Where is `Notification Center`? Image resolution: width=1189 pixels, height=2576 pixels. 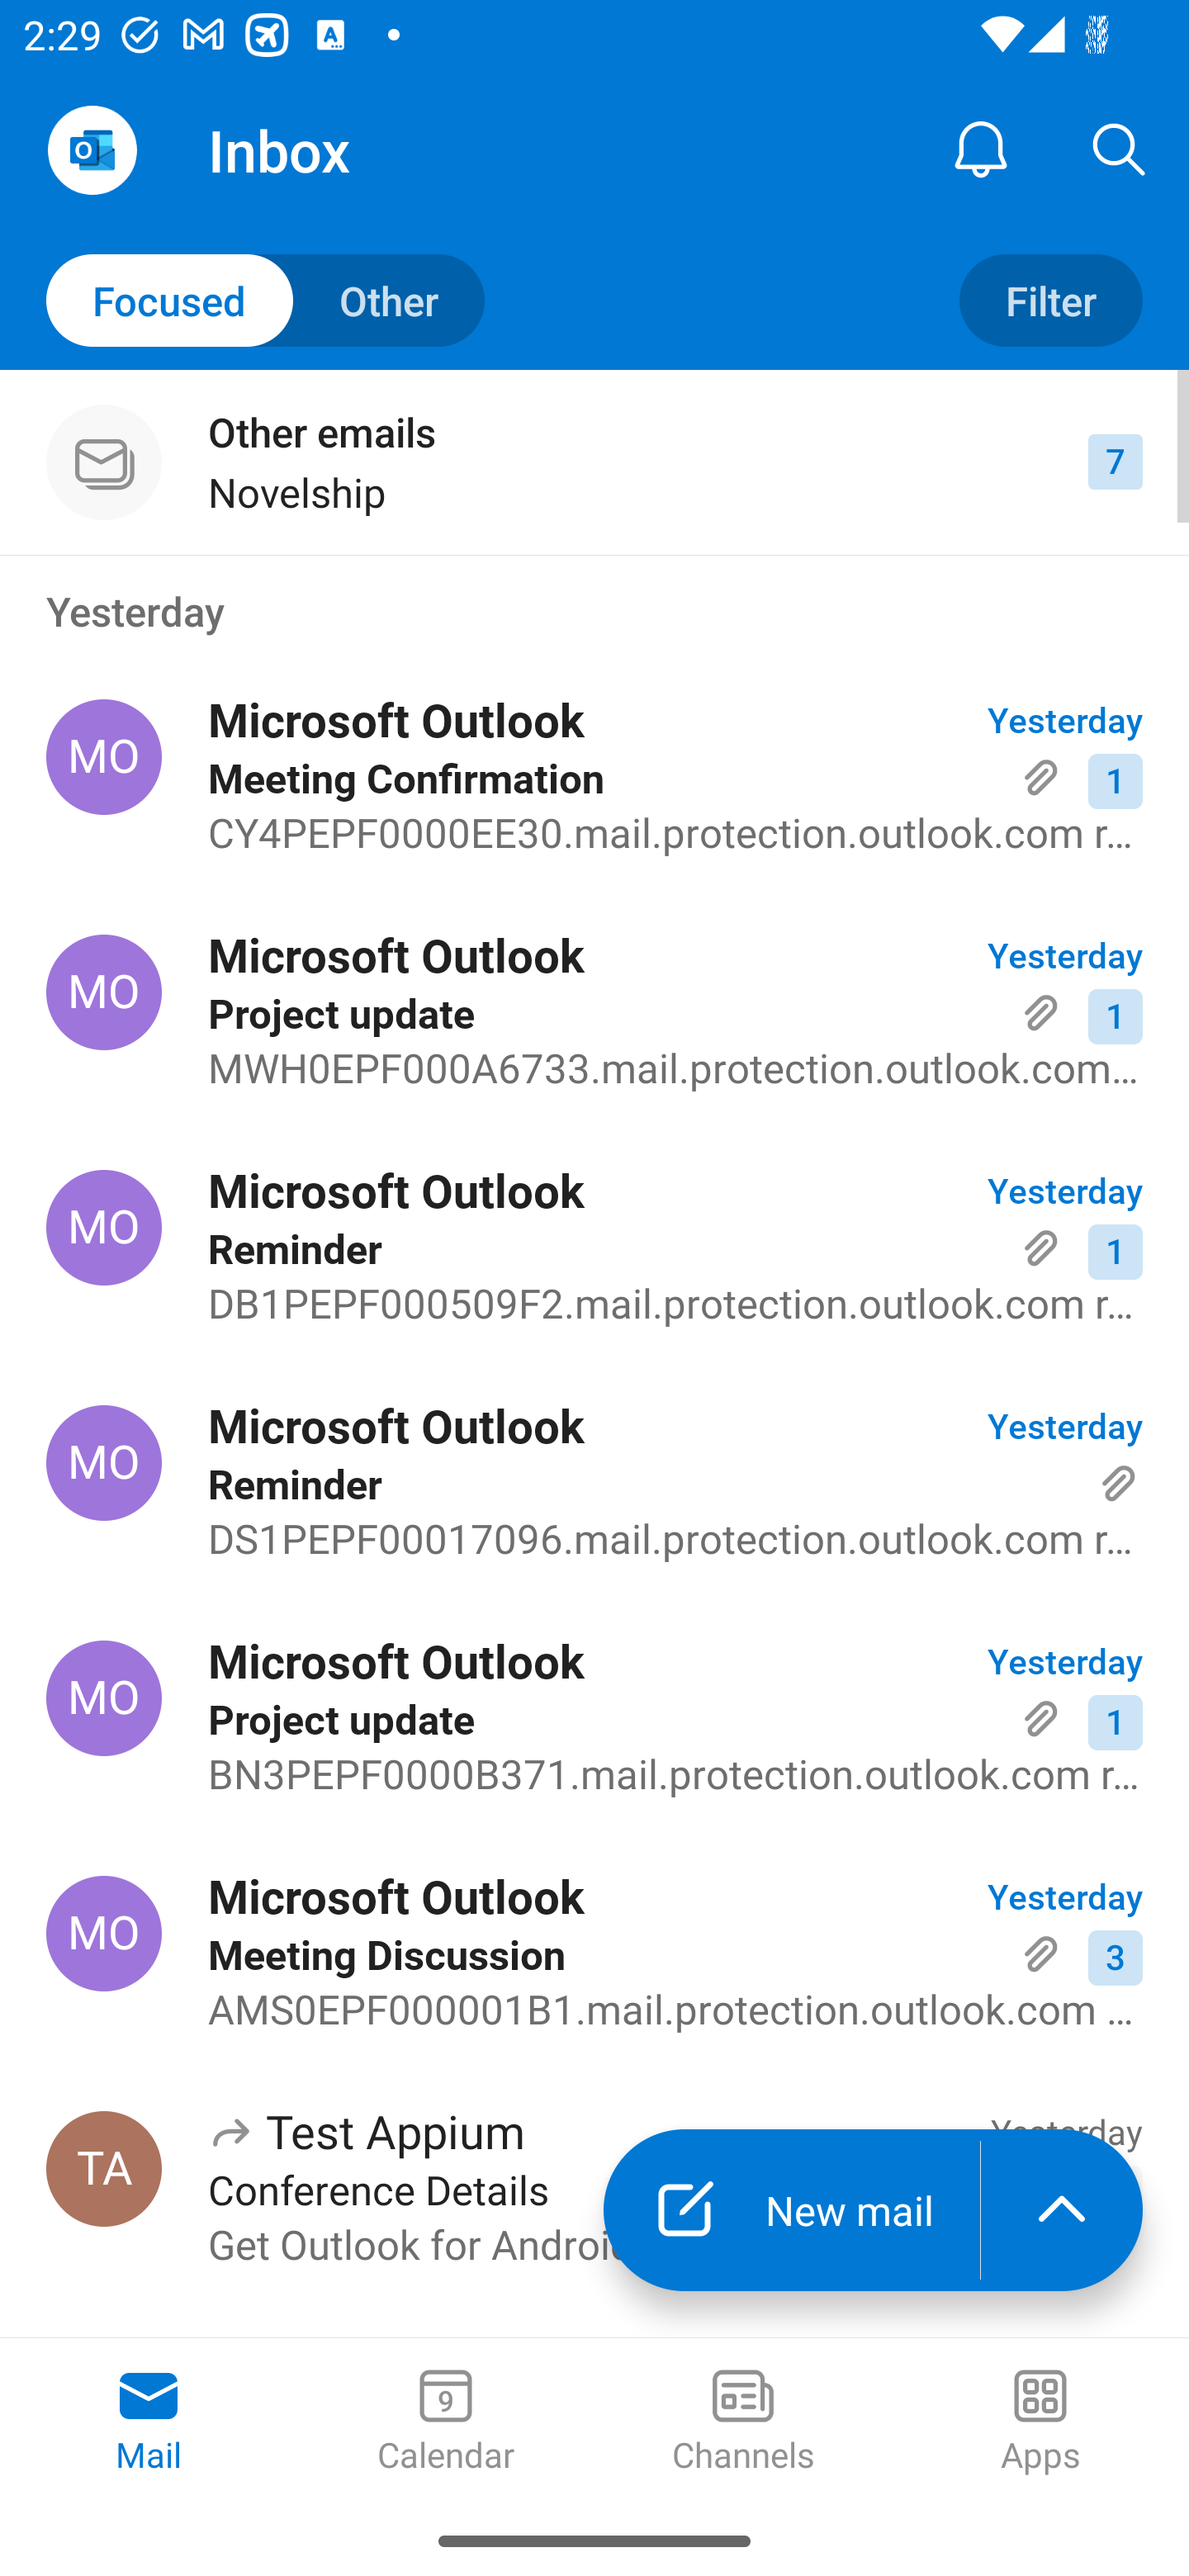
Notification Center is located at coordinates (981, 149).